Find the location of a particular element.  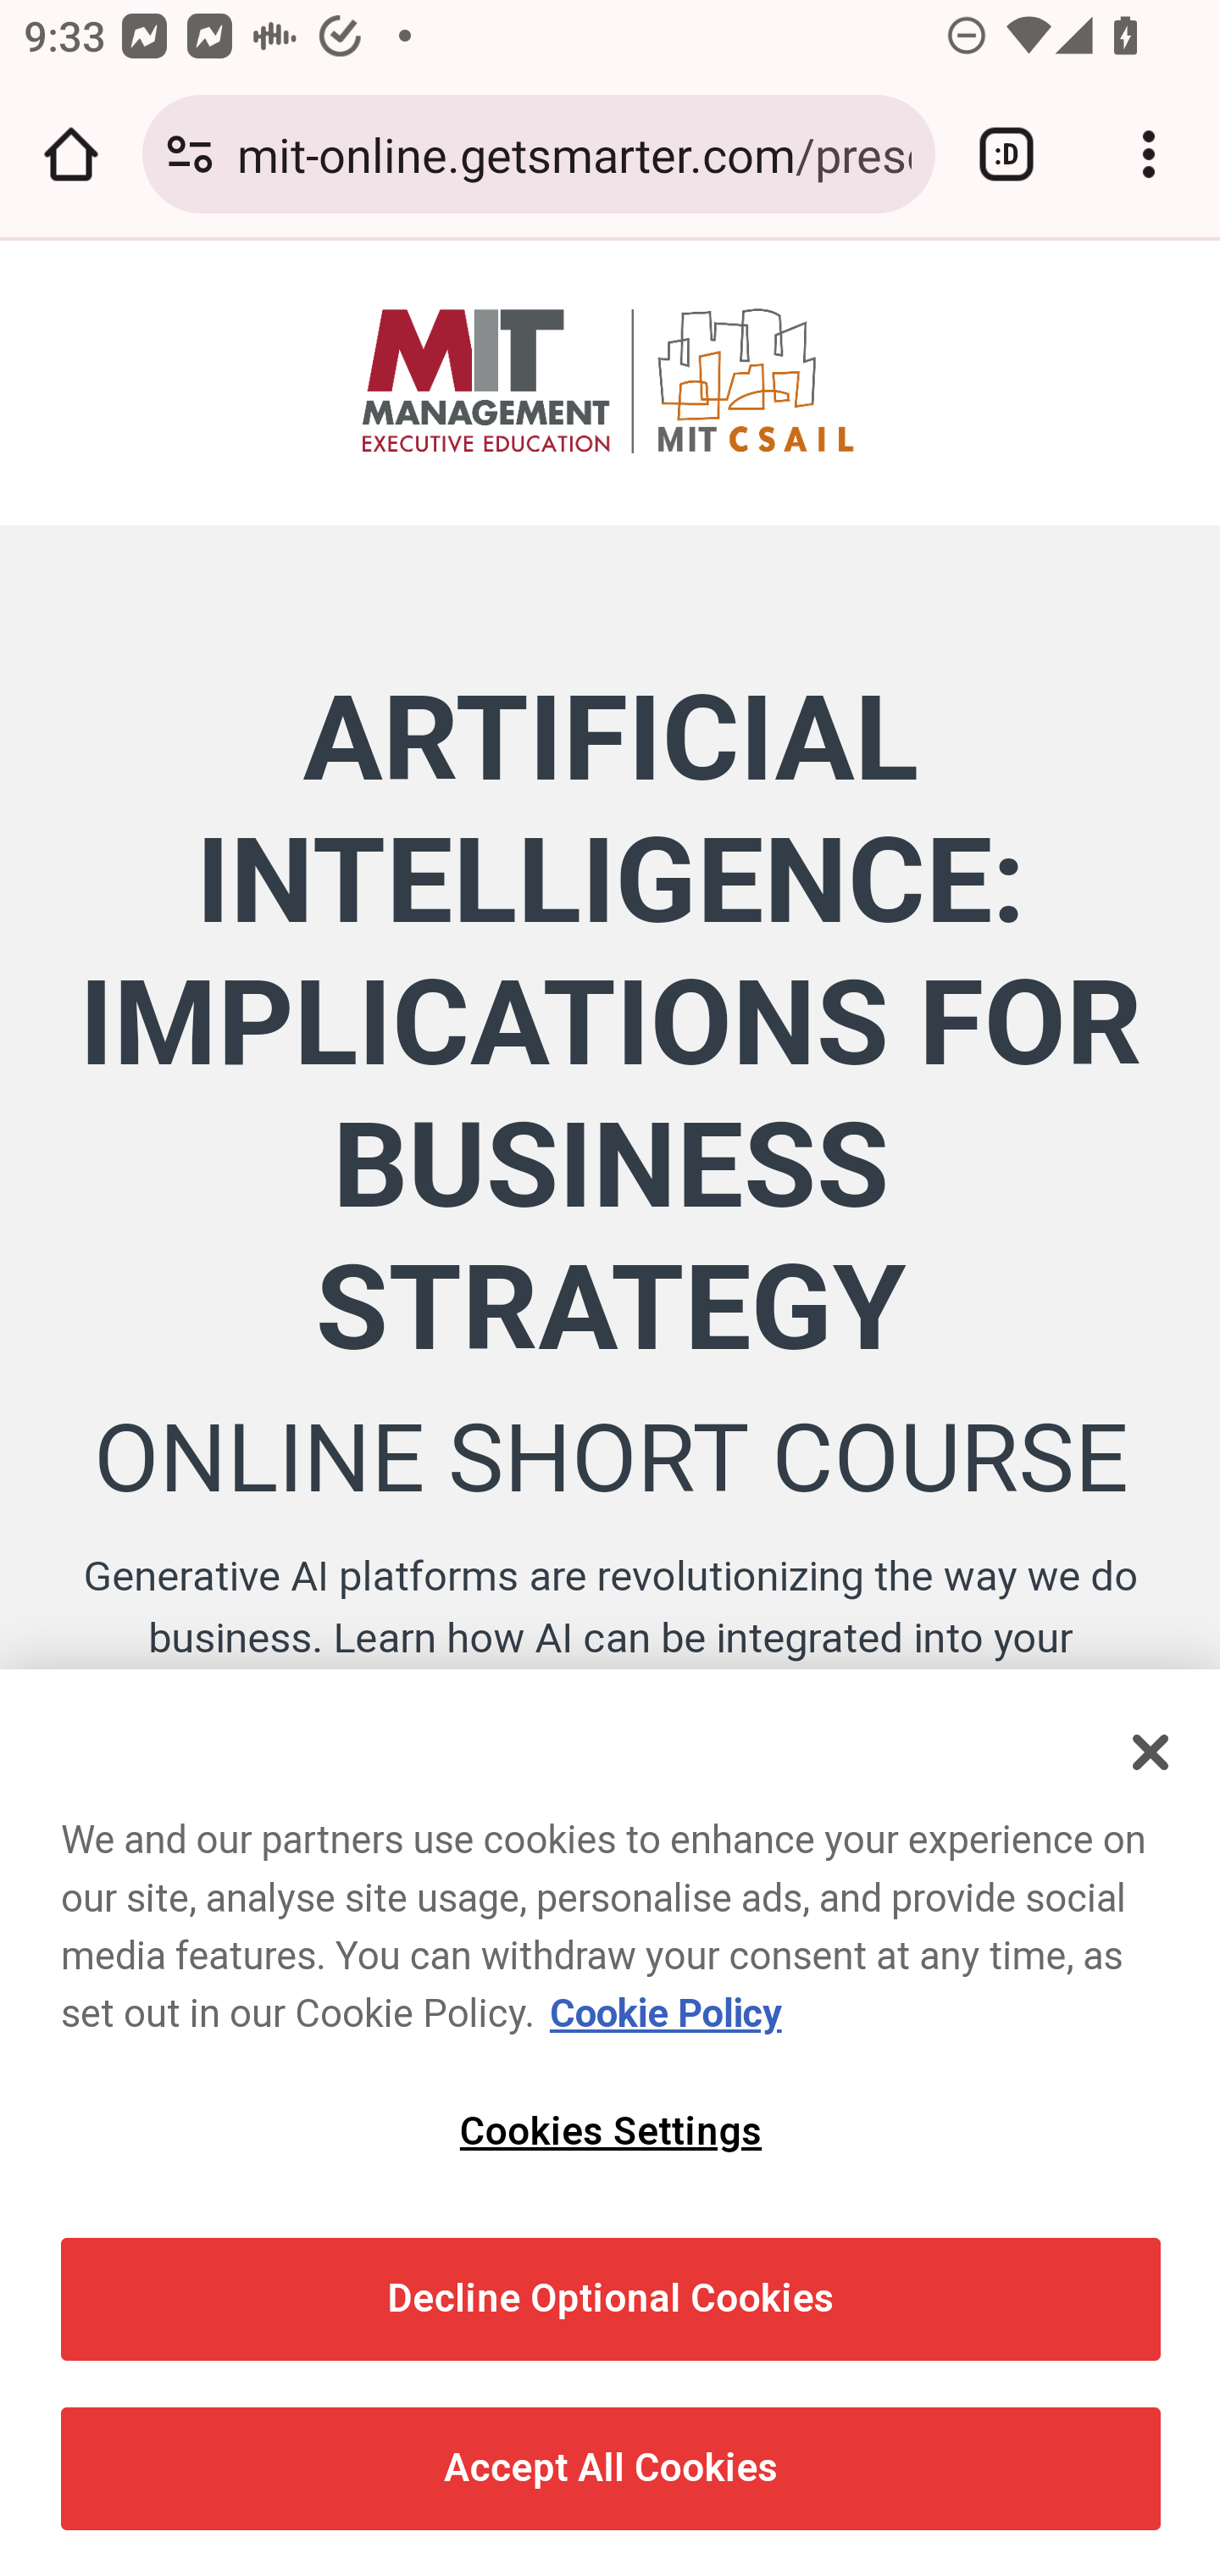

Decline Optional Cookies is located at coordinates (611, 2298).